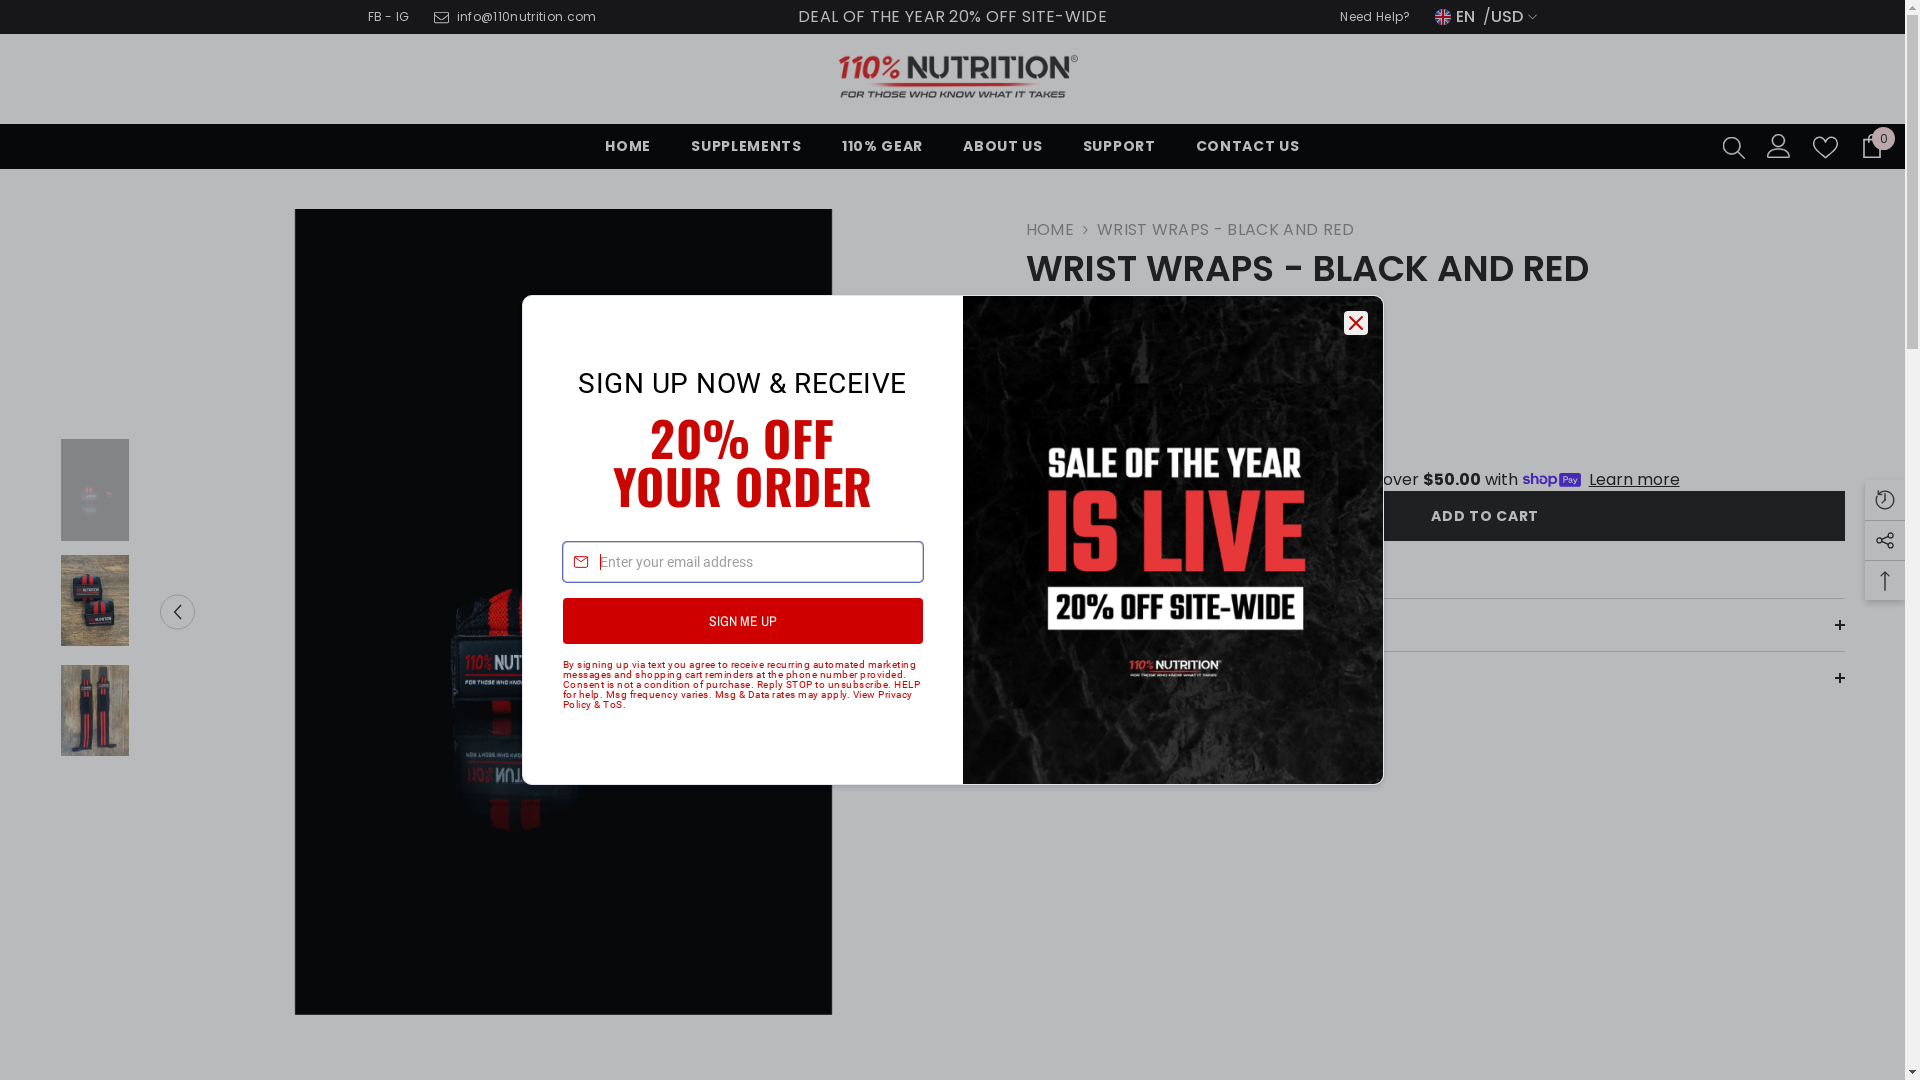  I want to click on info@110nutrition.com, so click(527, 16).